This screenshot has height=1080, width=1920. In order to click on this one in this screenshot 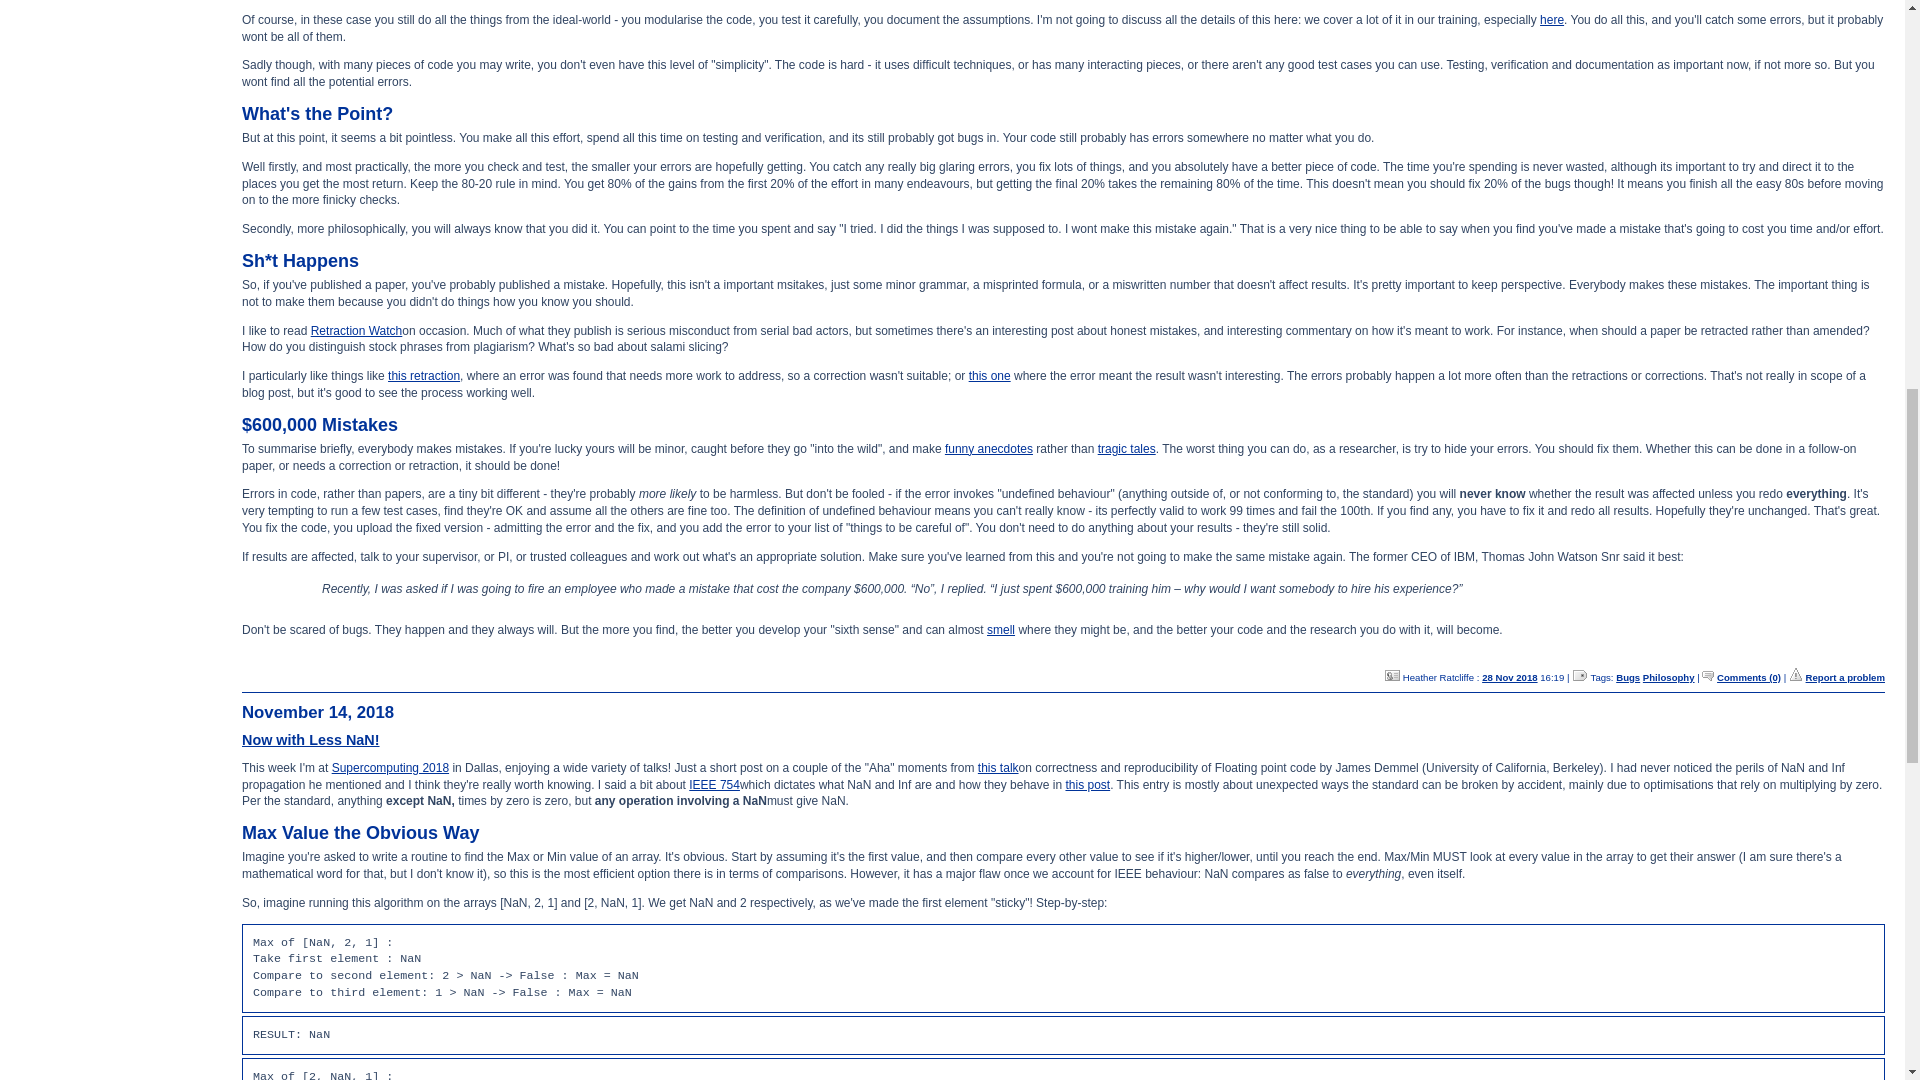, I will do `click(990, 376)`.